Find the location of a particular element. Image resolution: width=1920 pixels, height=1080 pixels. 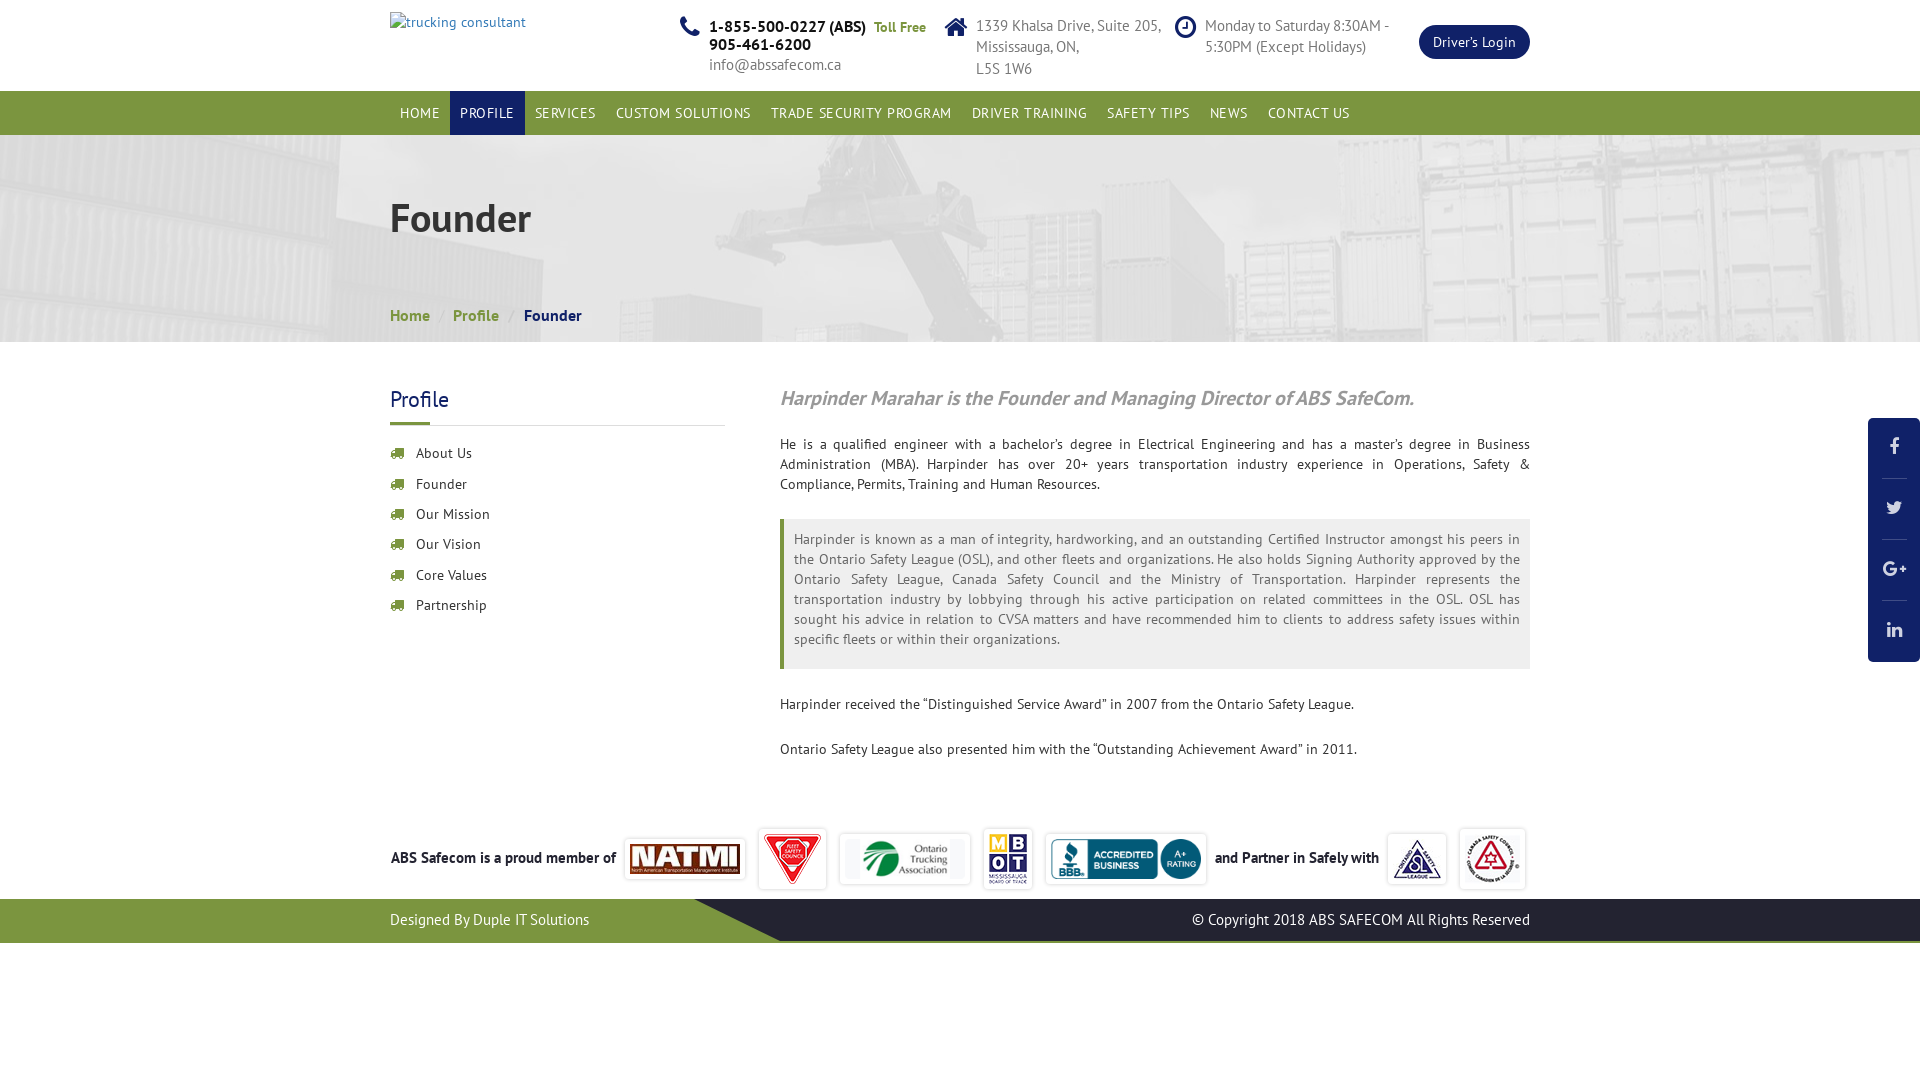

Founder is located at coordinates (558, 484).